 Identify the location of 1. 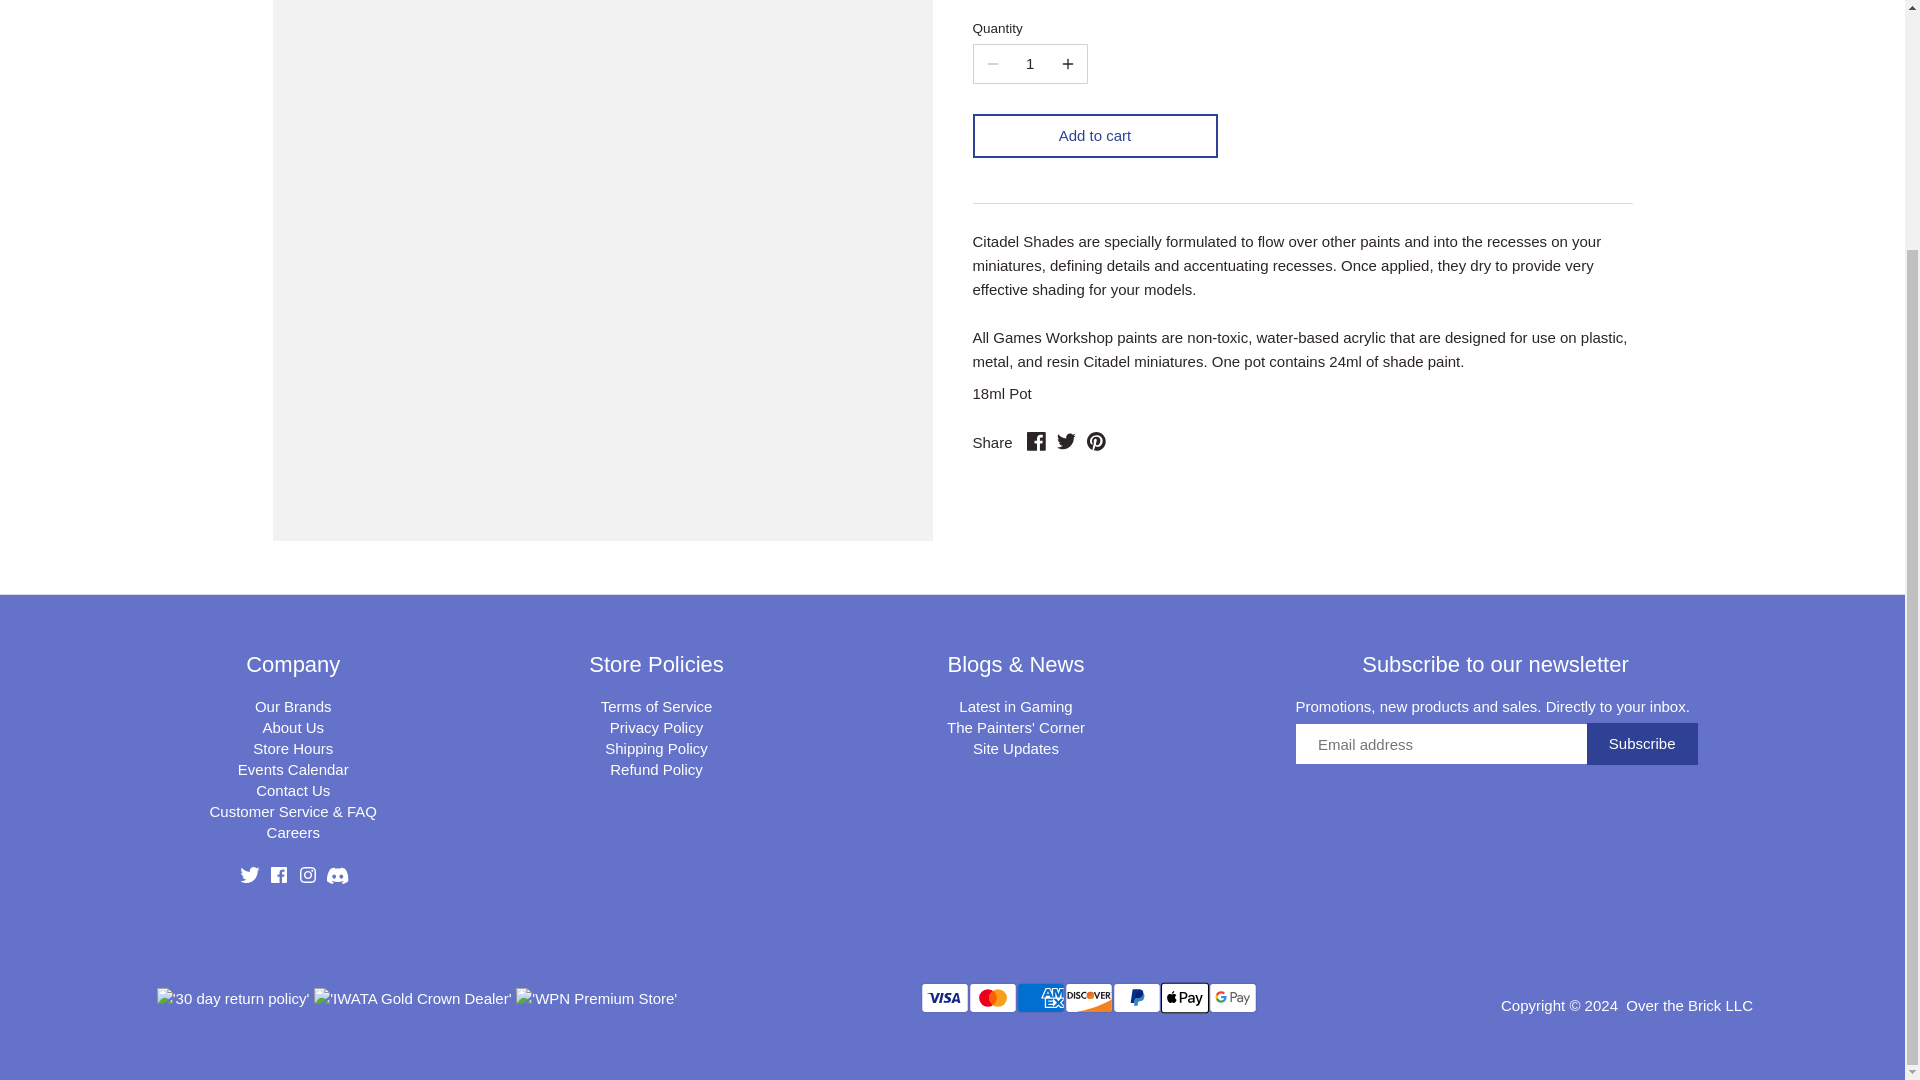
(1030, 64).